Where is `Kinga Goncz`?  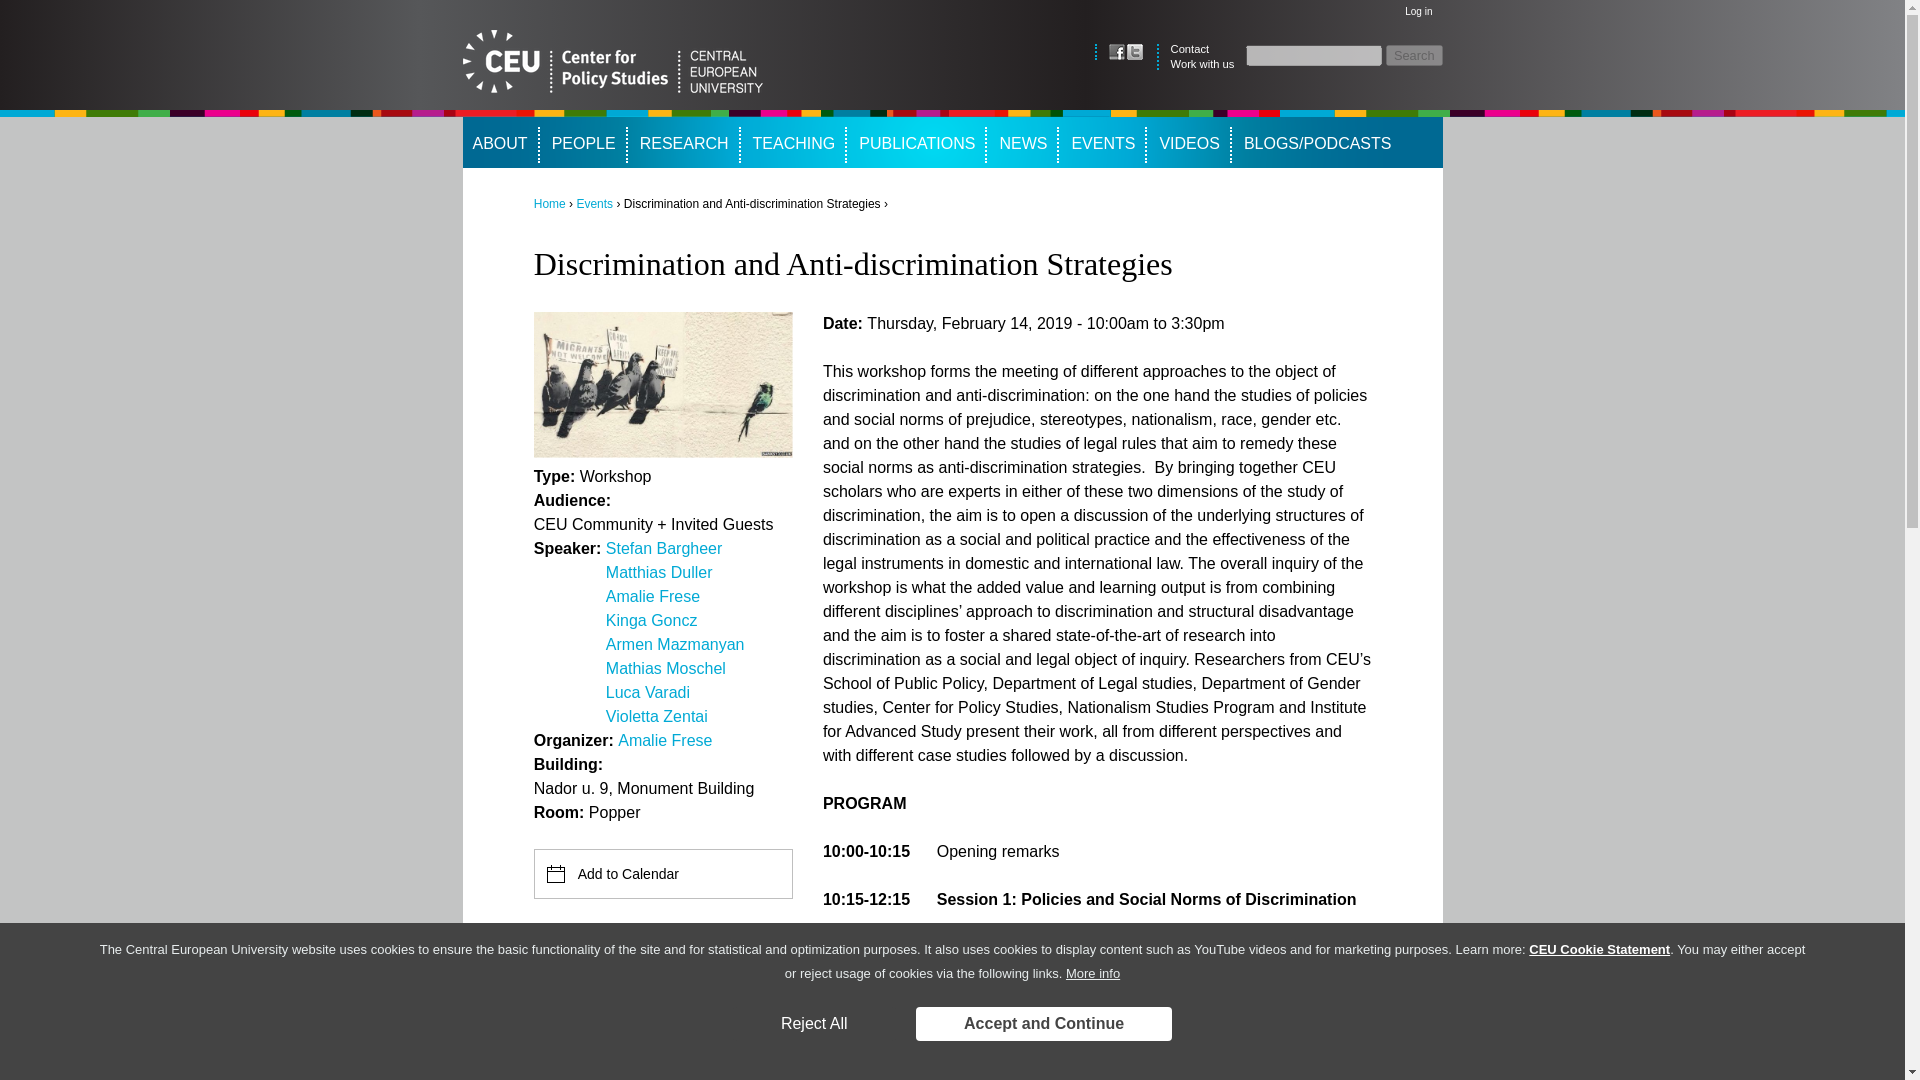 Kinga Goncz is located at coordinates (652, 620).